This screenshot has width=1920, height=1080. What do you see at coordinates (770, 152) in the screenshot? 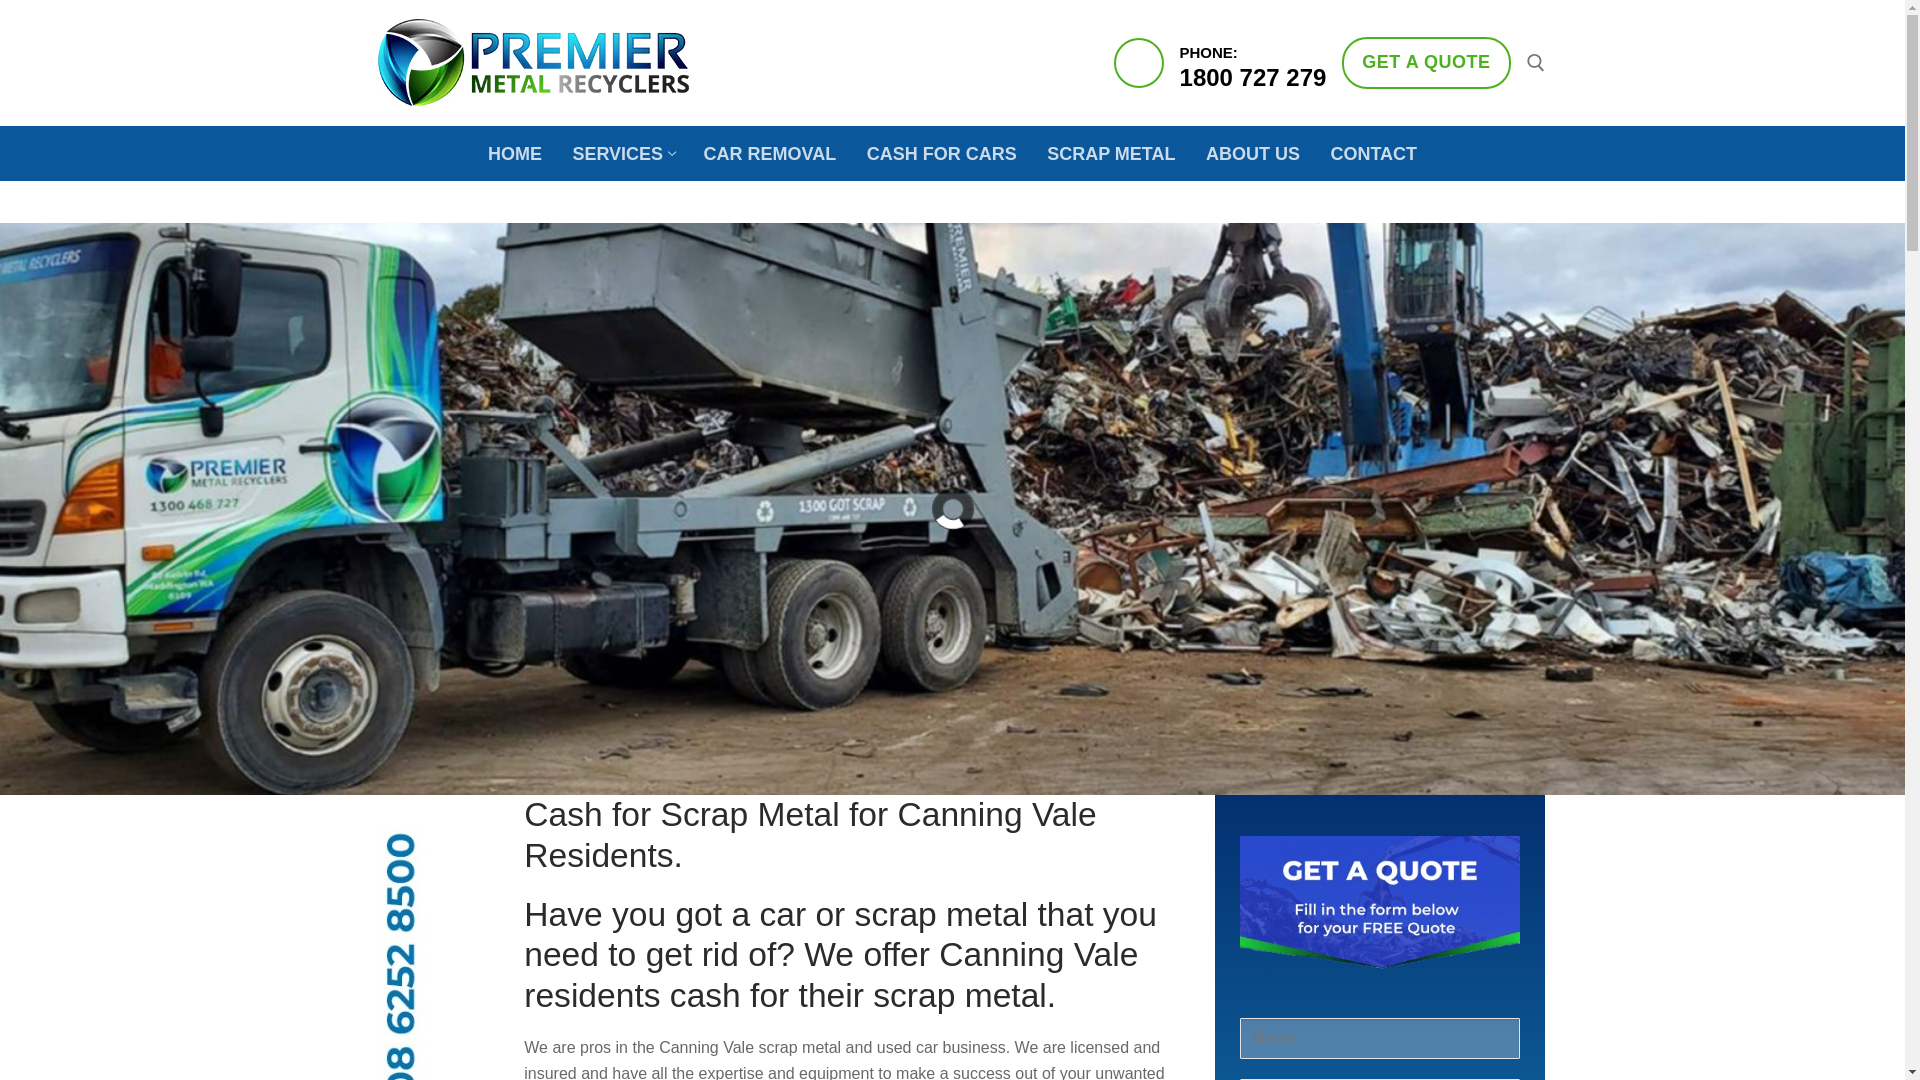
I see `CAR REMOVAL` at bounding box center [770, 152].